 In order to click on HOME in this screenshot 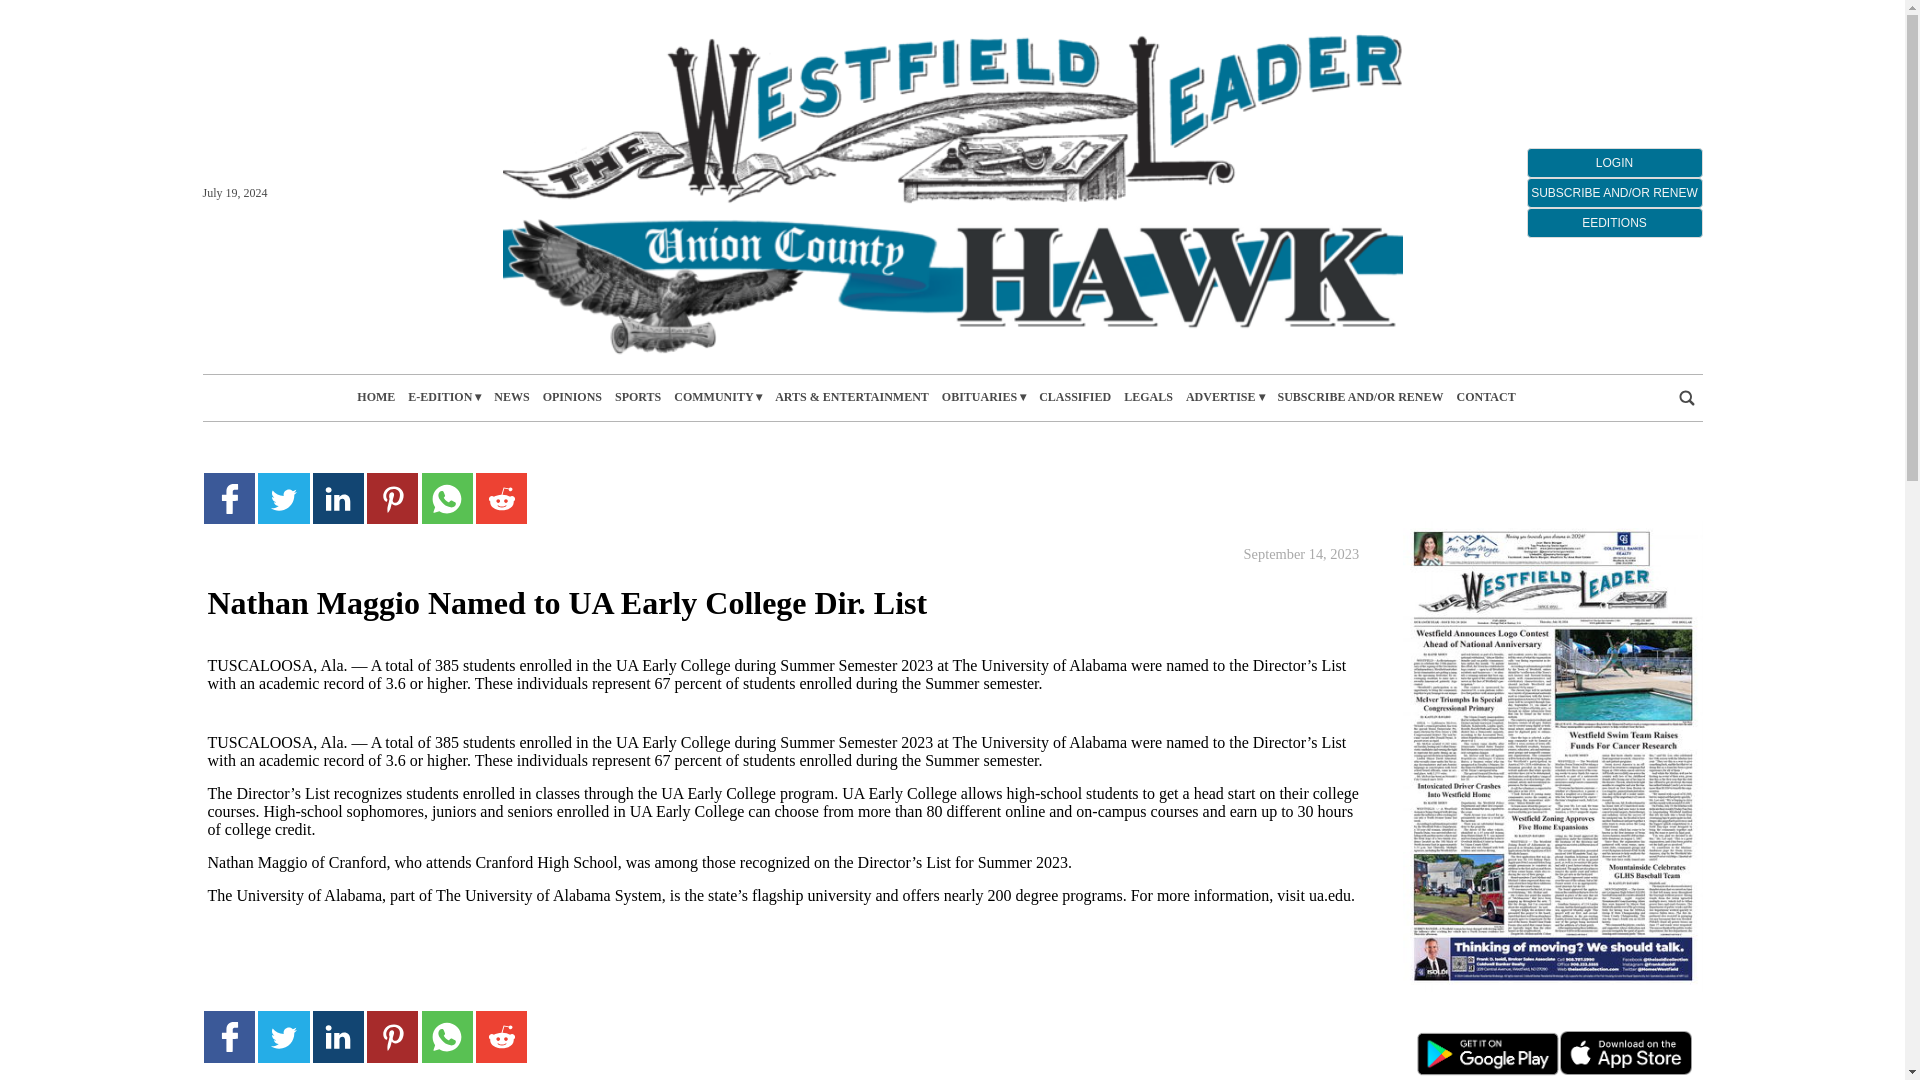, I will do `click(376, 397)`.